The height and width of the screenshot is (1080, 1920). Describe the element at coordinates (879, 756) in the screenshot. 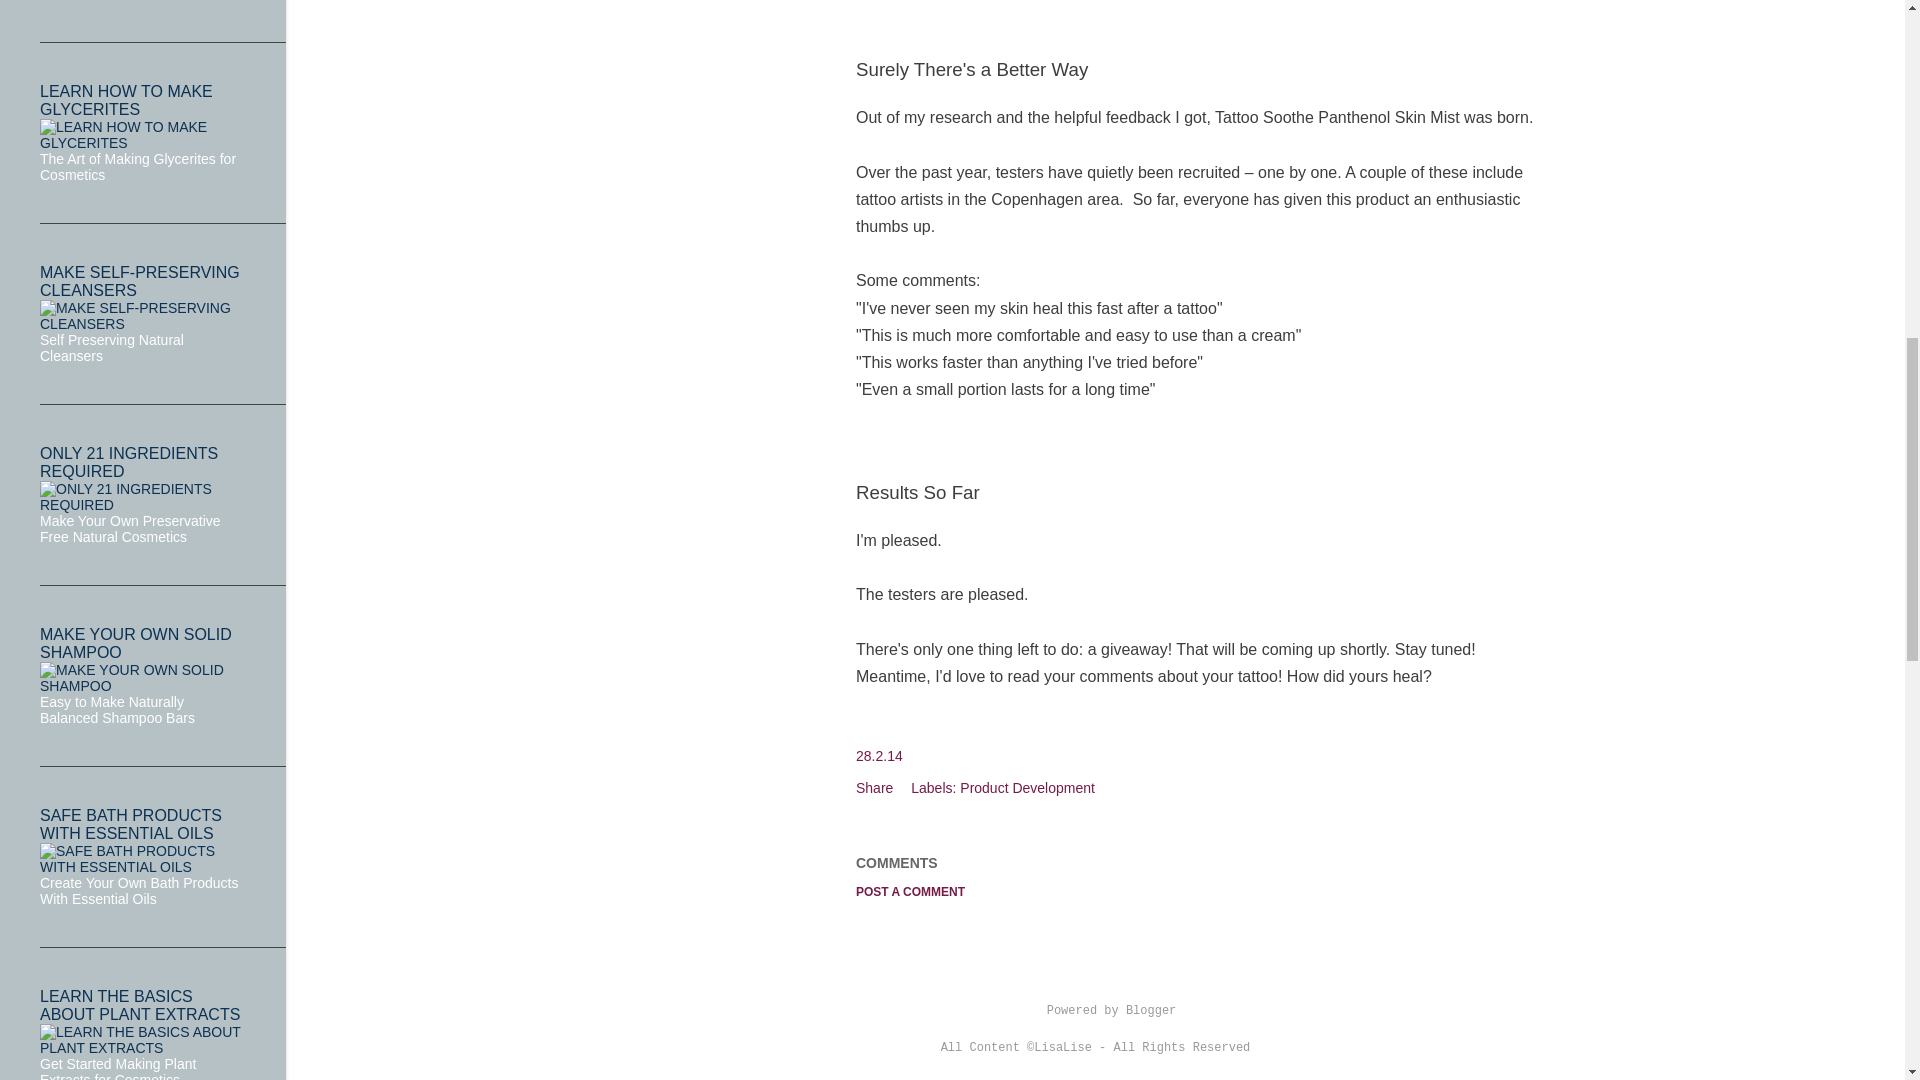

I see `28.2.14` at that location.